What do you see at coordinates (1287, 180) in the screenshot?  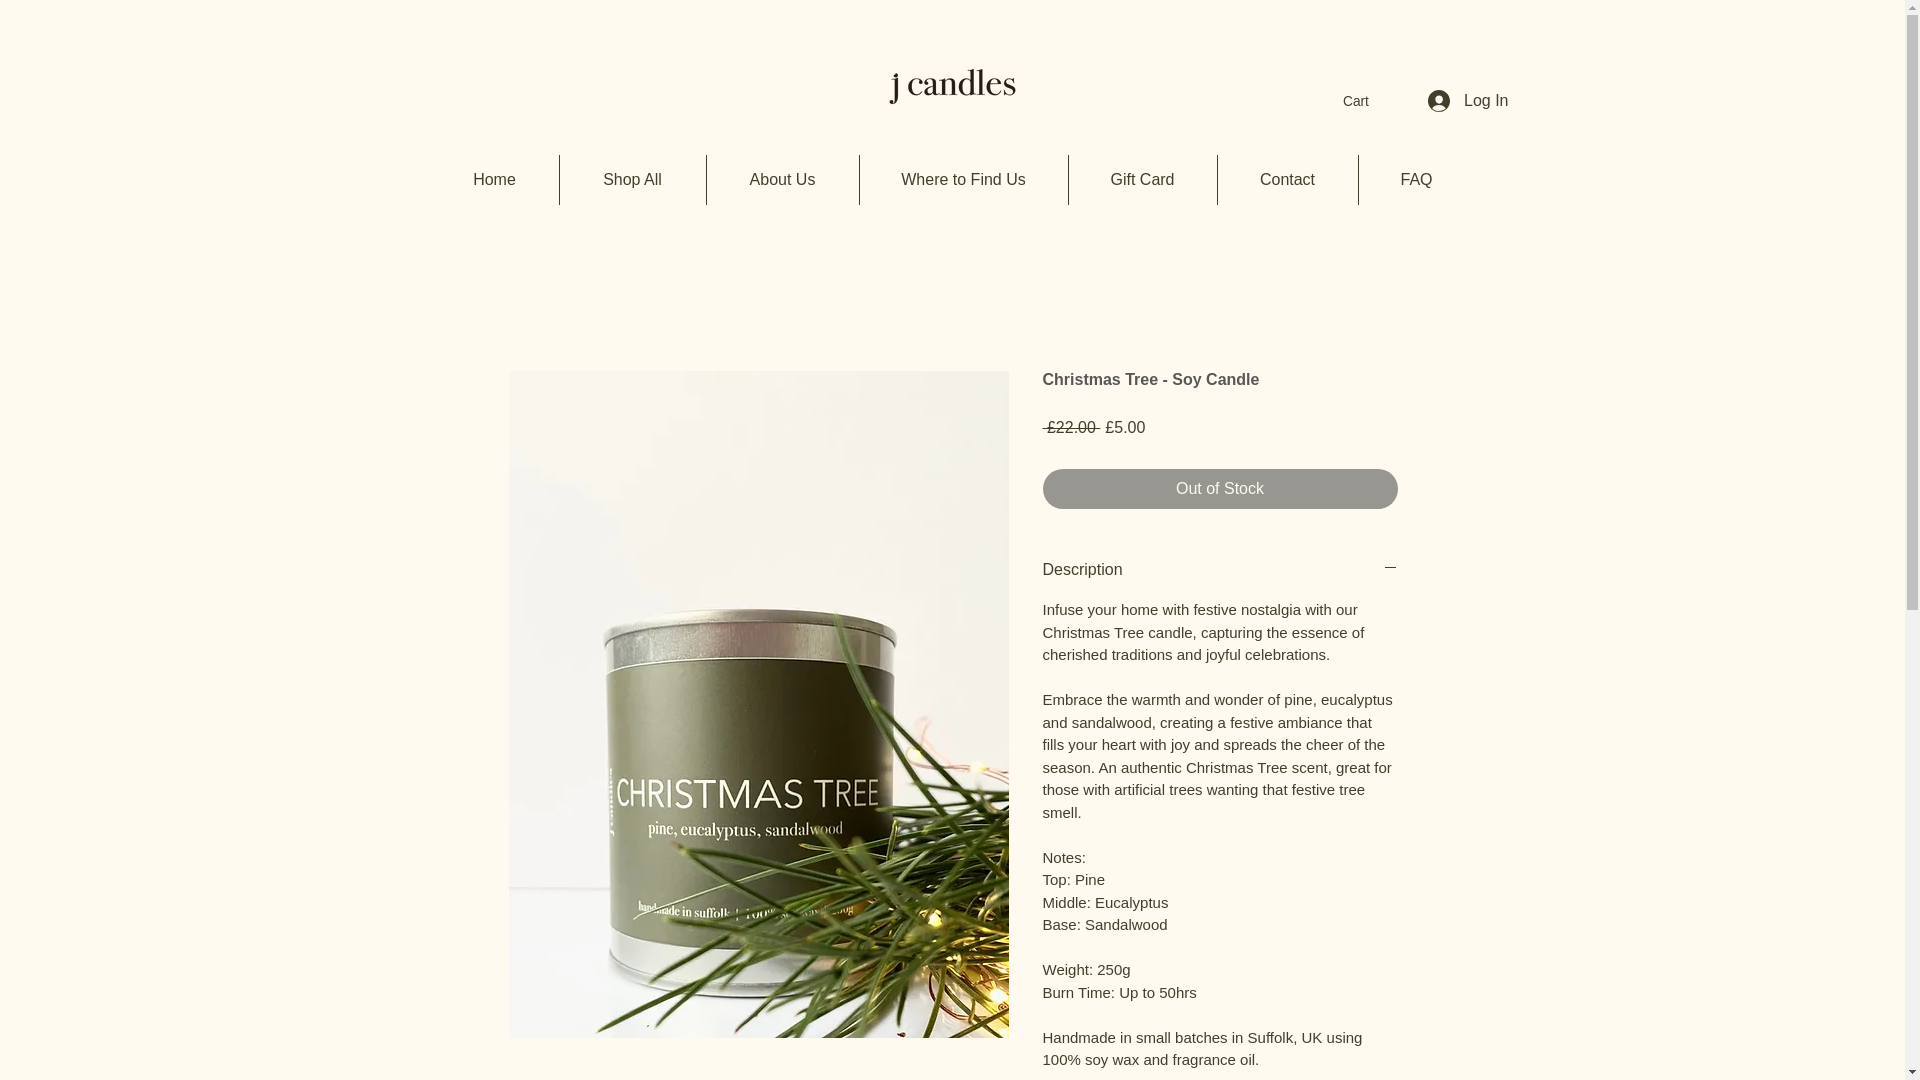 I see `Contact` at bounding box center [1287, 180].